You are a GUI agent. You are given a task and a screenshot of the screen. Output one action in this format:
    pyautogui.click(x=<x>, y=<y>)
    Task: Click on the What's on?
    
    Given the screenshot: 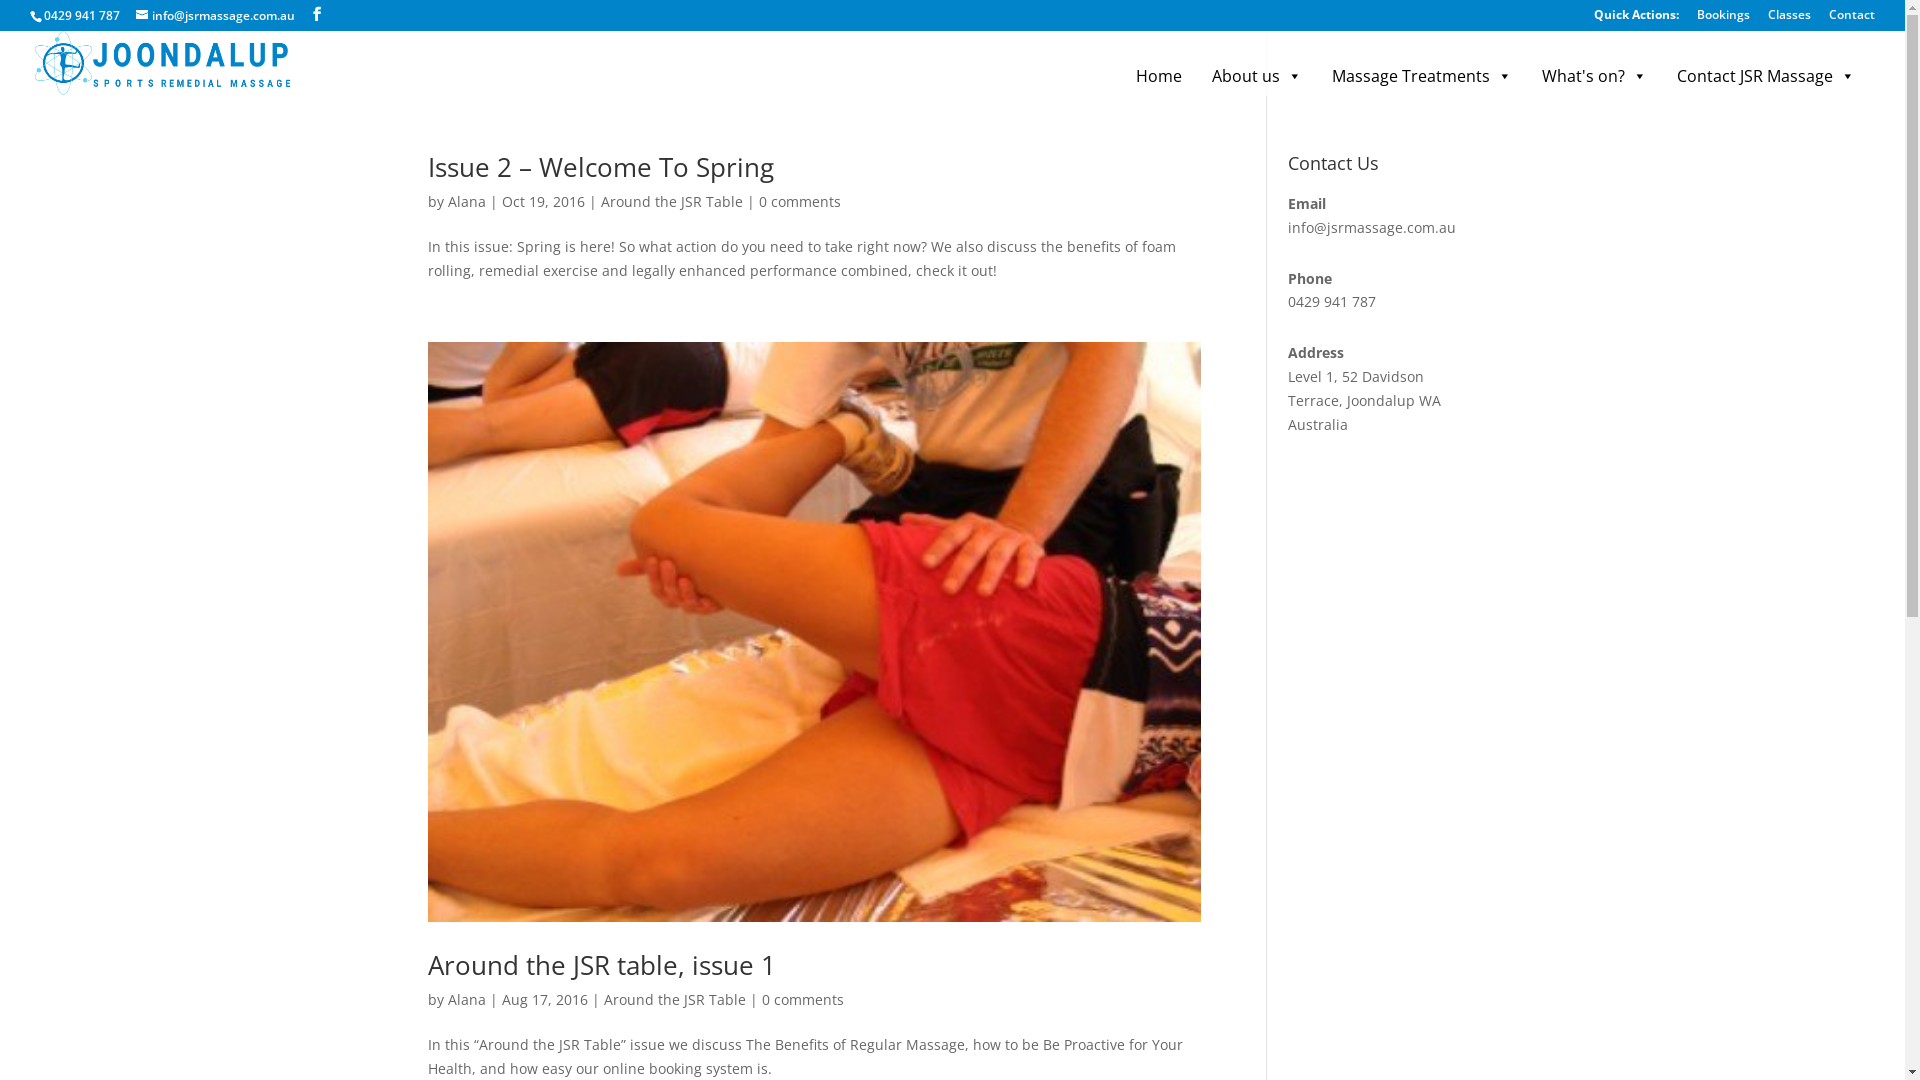 What is the action you would take?
    pyautogui.click(x=1594, y=76)
    